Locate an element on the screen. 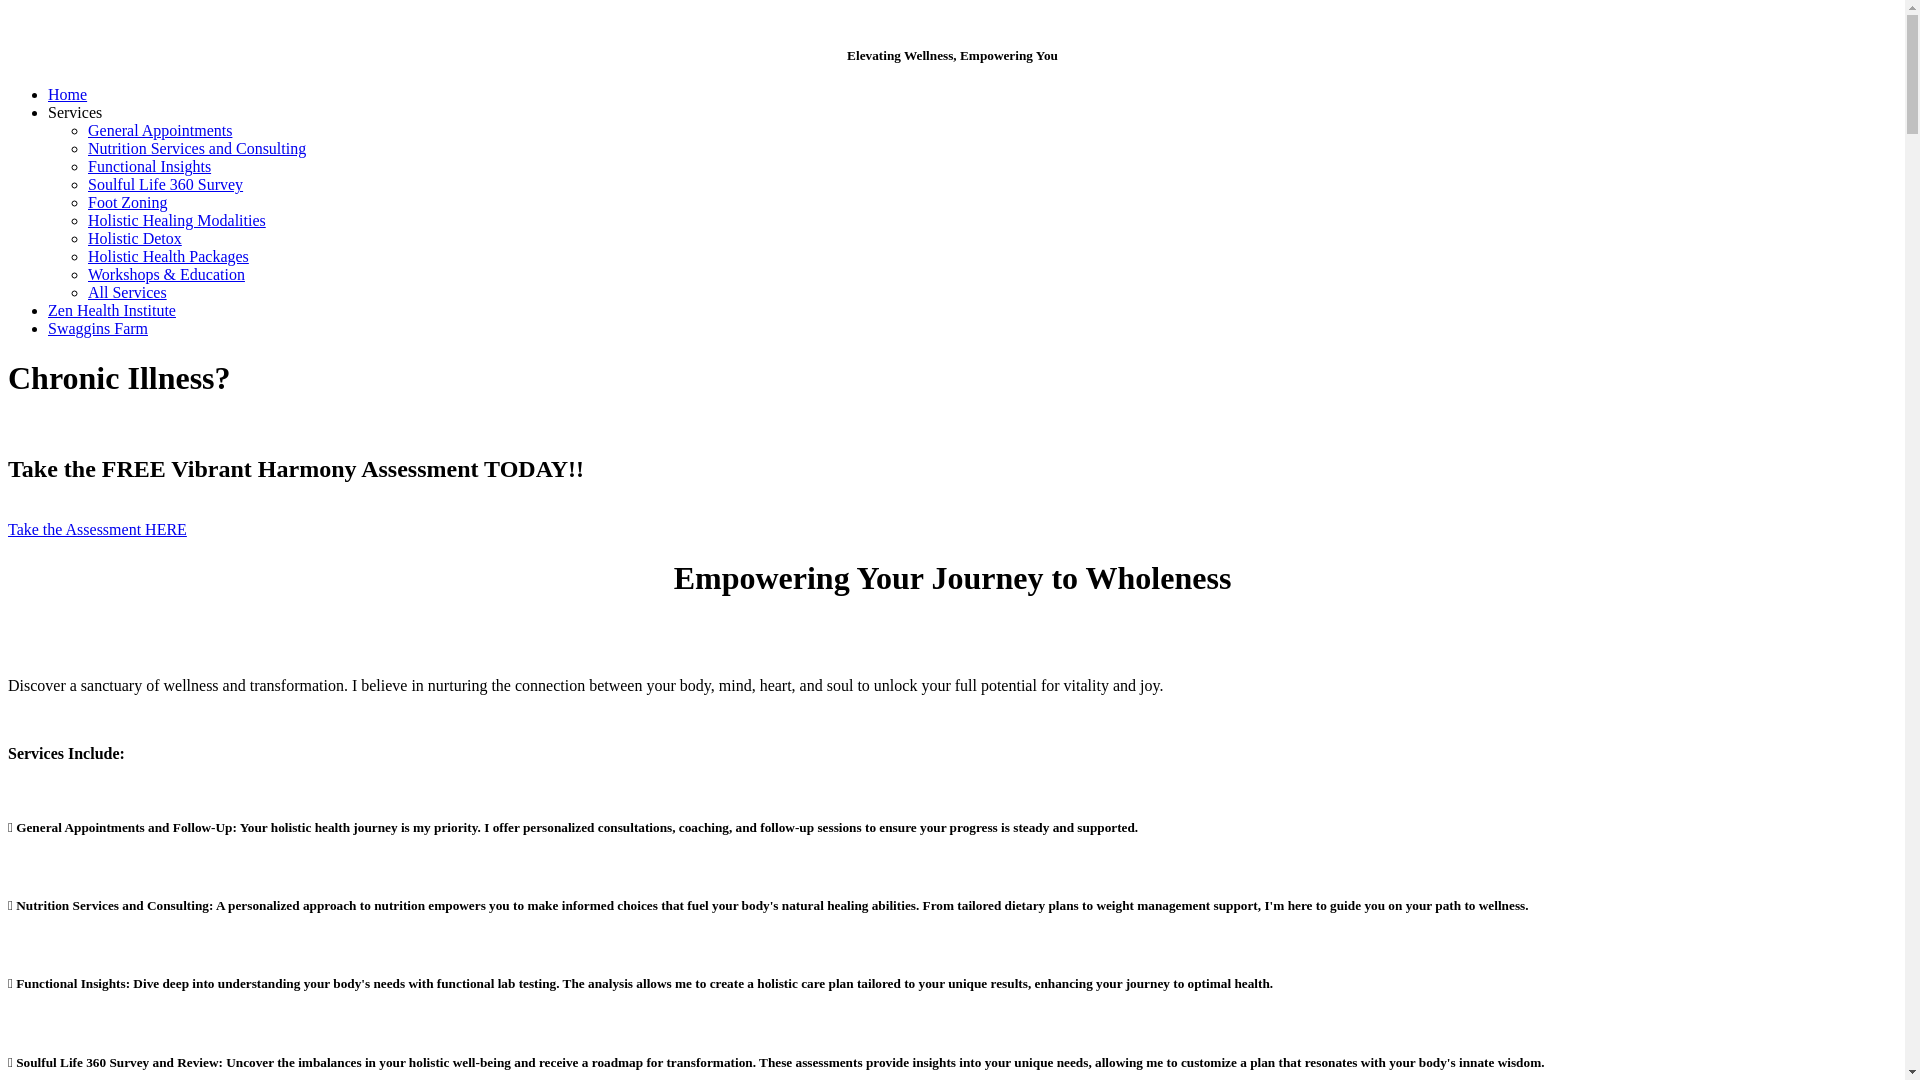 Image resolution: width=1920 pixels, height=1080 pixels. Holistic Detox is located at coordinates (135, 238).